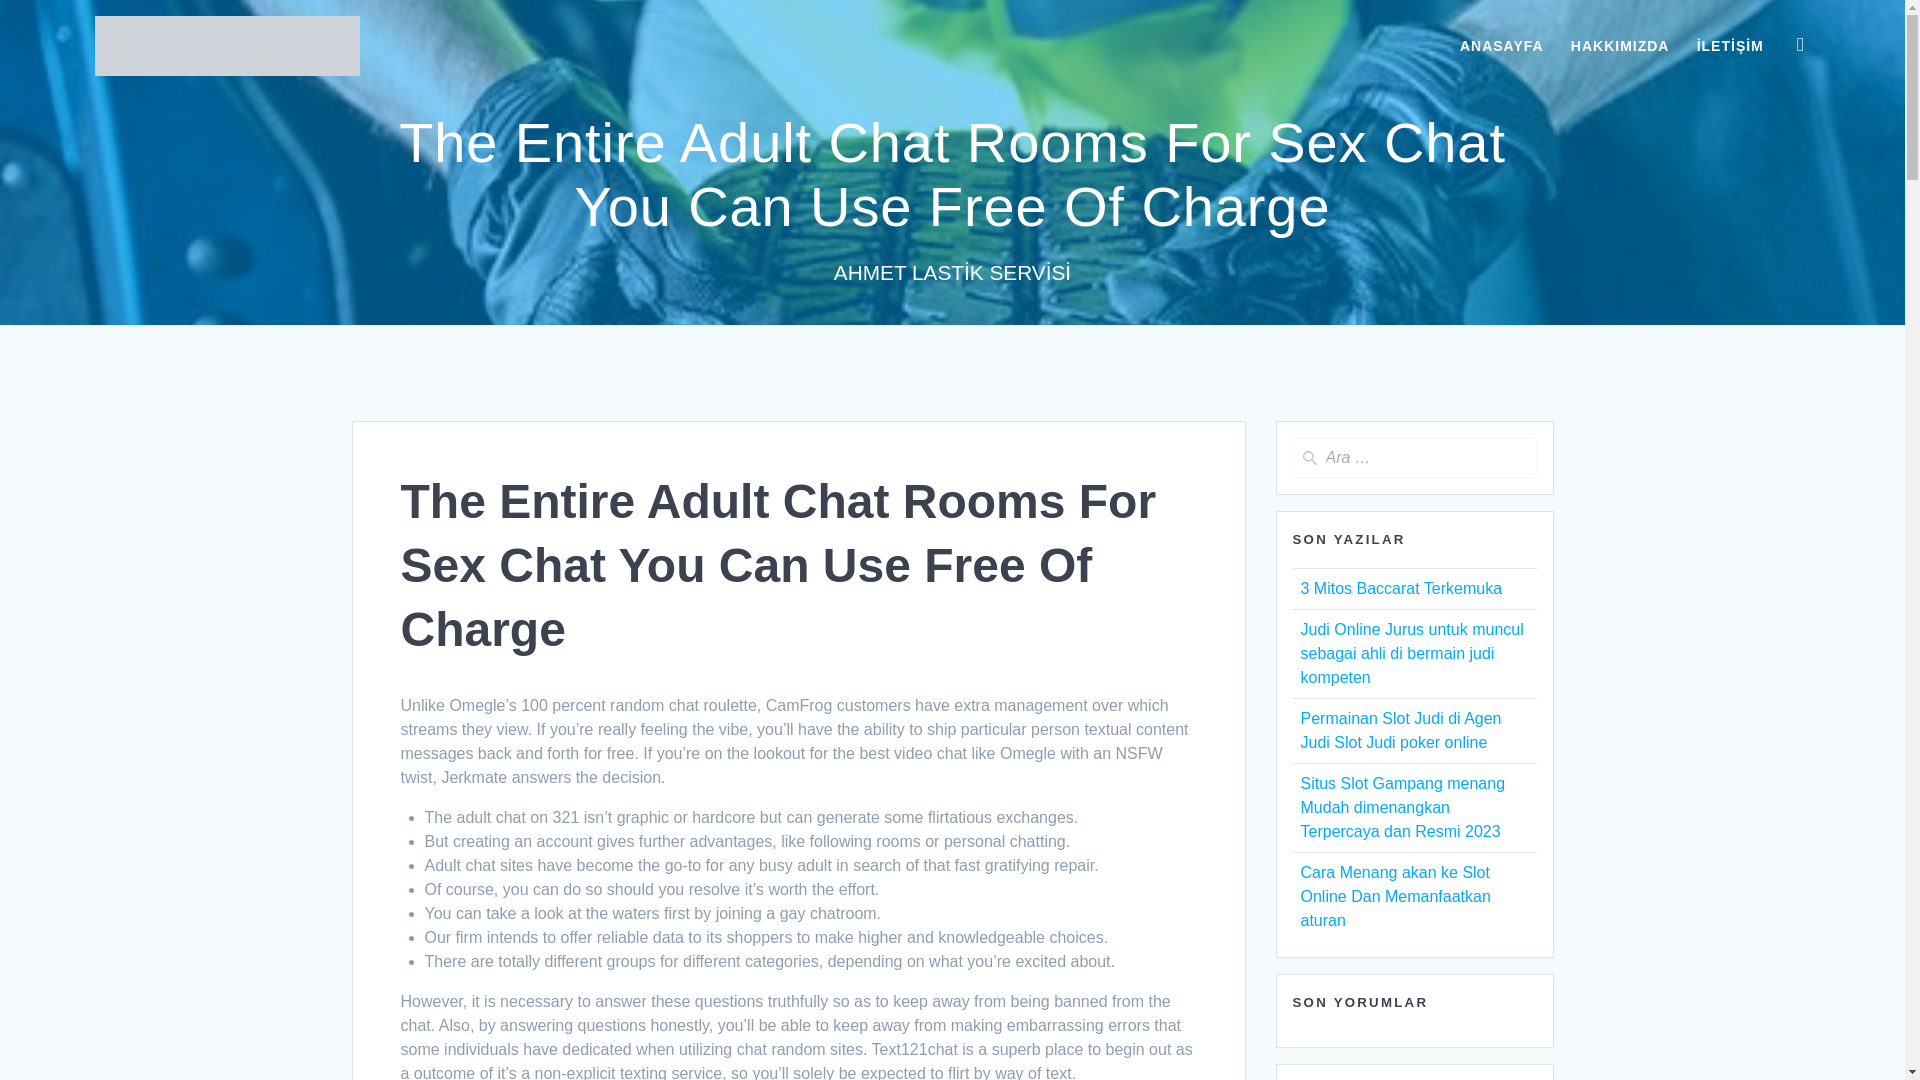 The width and height of the screenshot is (1920, 1080). I want to click on ANASAYFA, so click(1501, 46).